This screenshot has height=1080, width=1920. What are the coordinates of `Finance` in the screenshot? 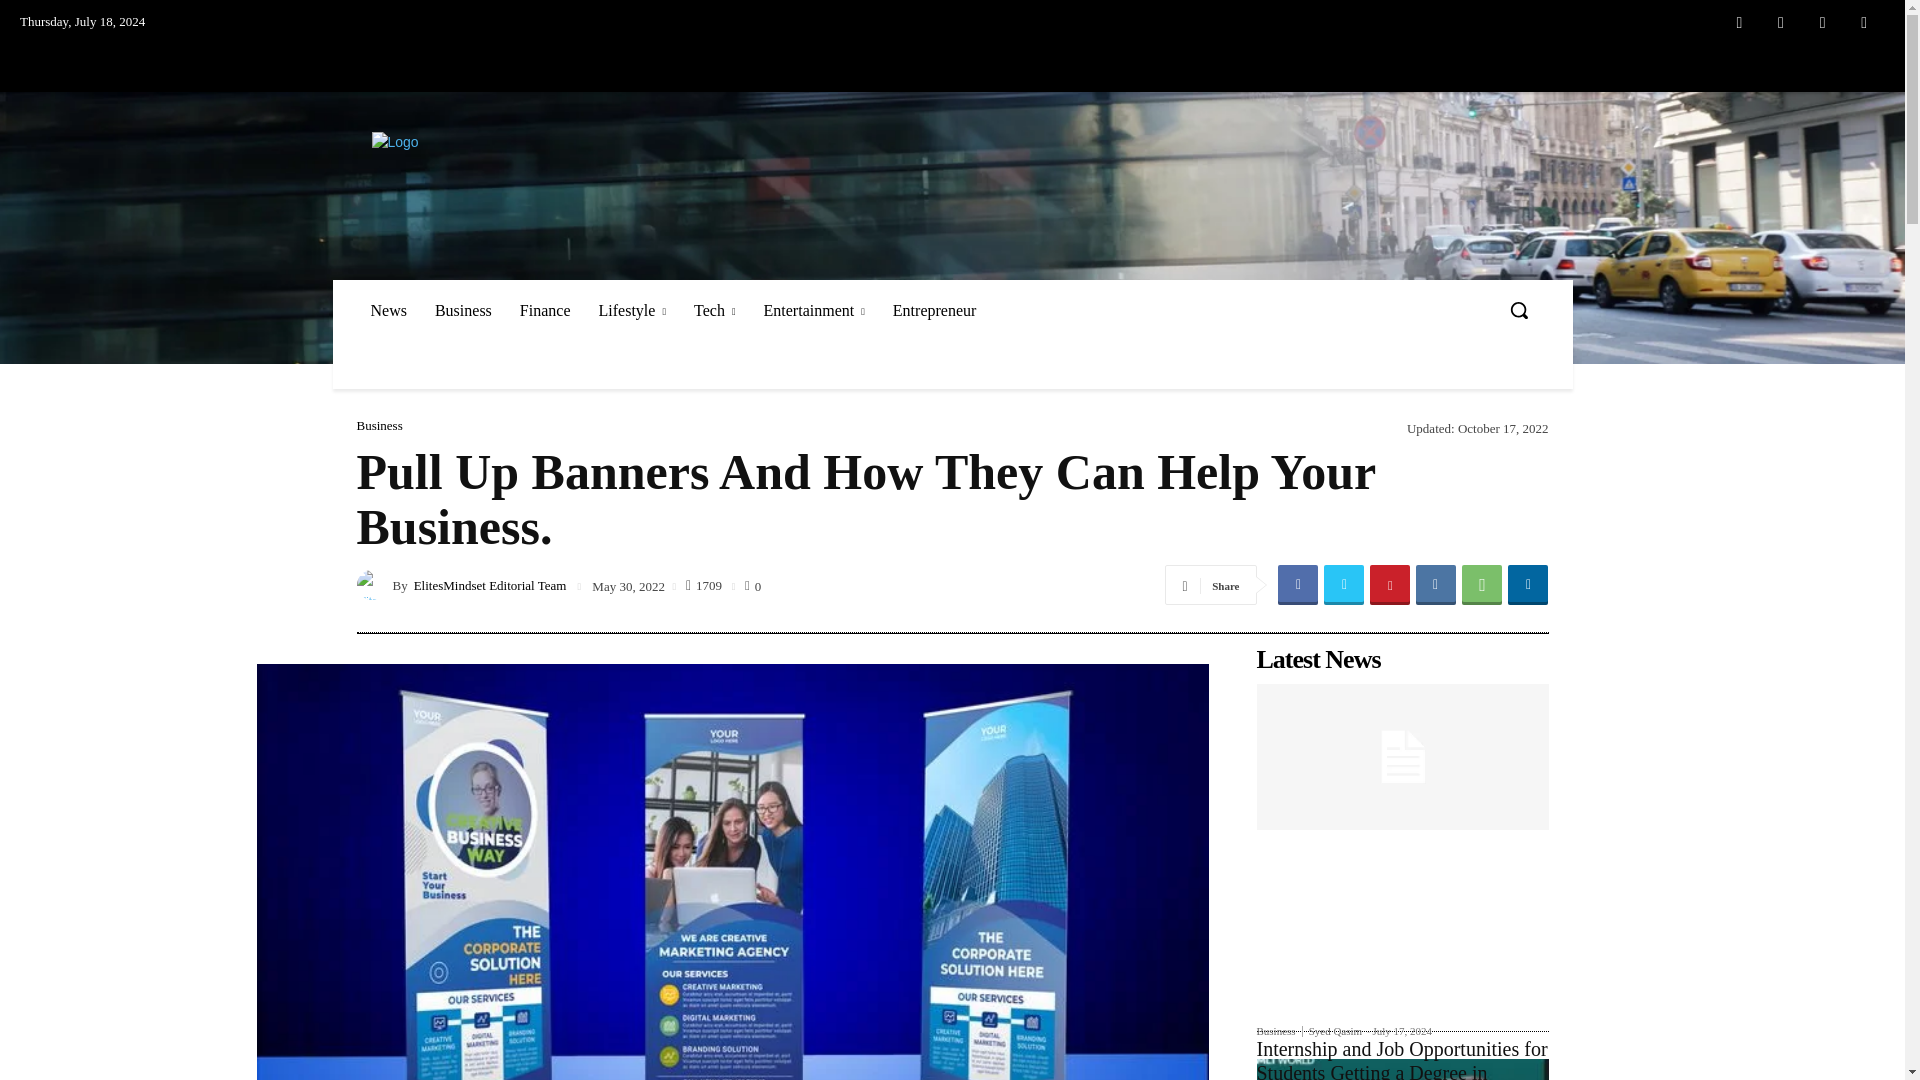 It's located at (546, 310).